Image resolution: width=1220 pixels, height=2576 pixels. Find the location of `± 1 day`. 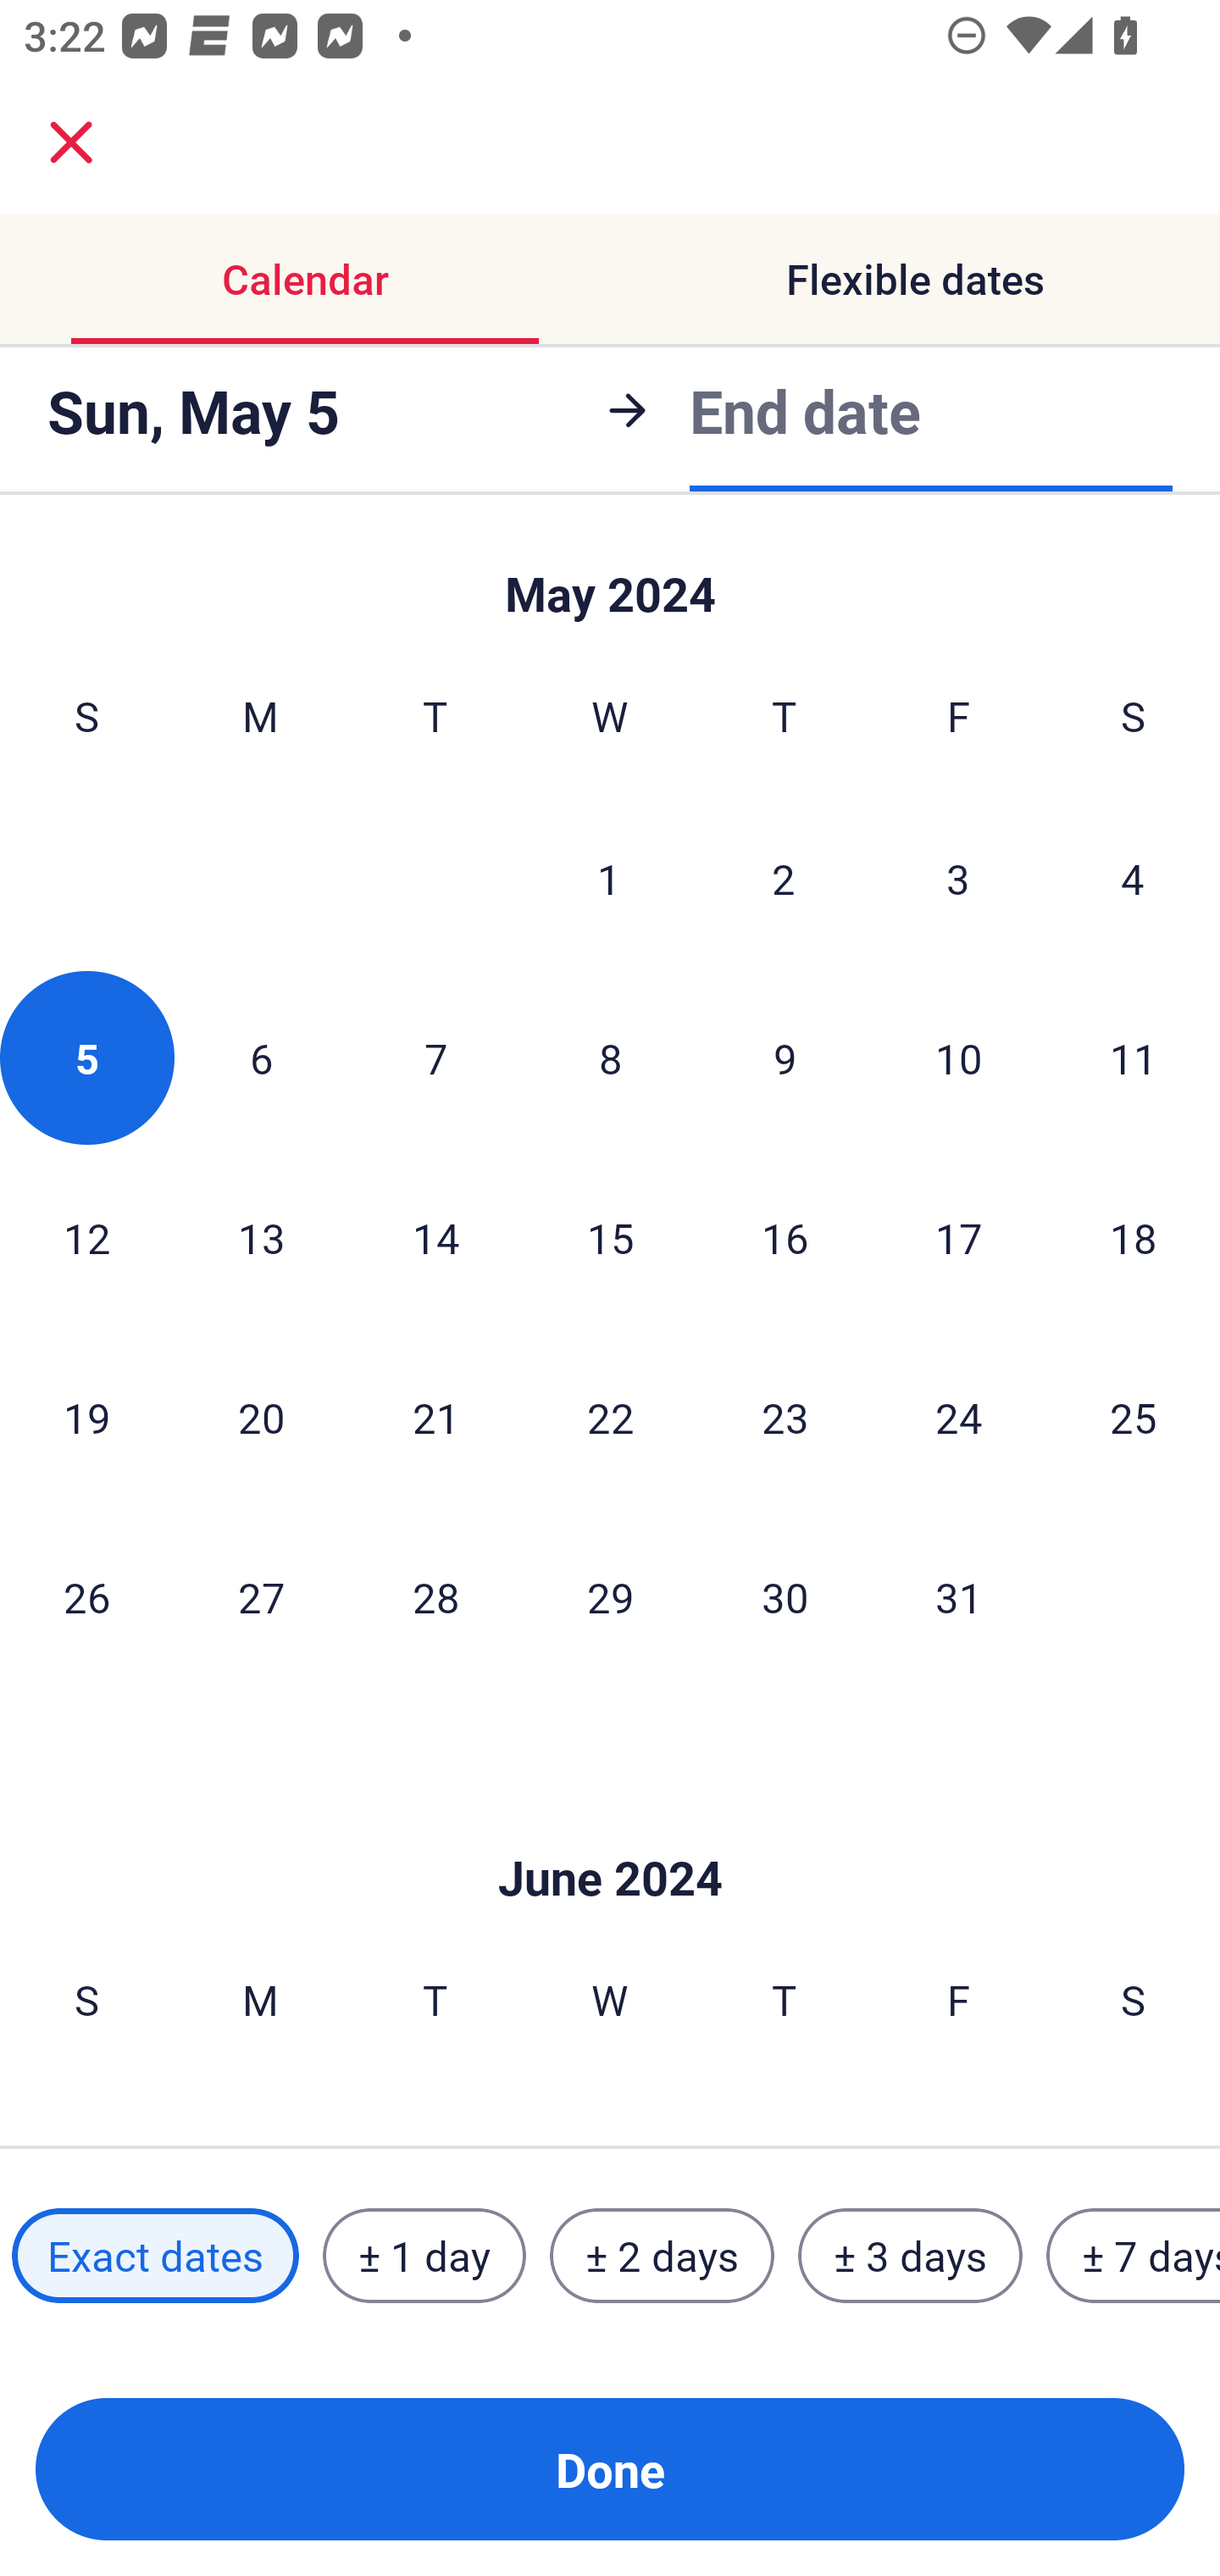

± 1 day is located at coordinates (424, 2255).